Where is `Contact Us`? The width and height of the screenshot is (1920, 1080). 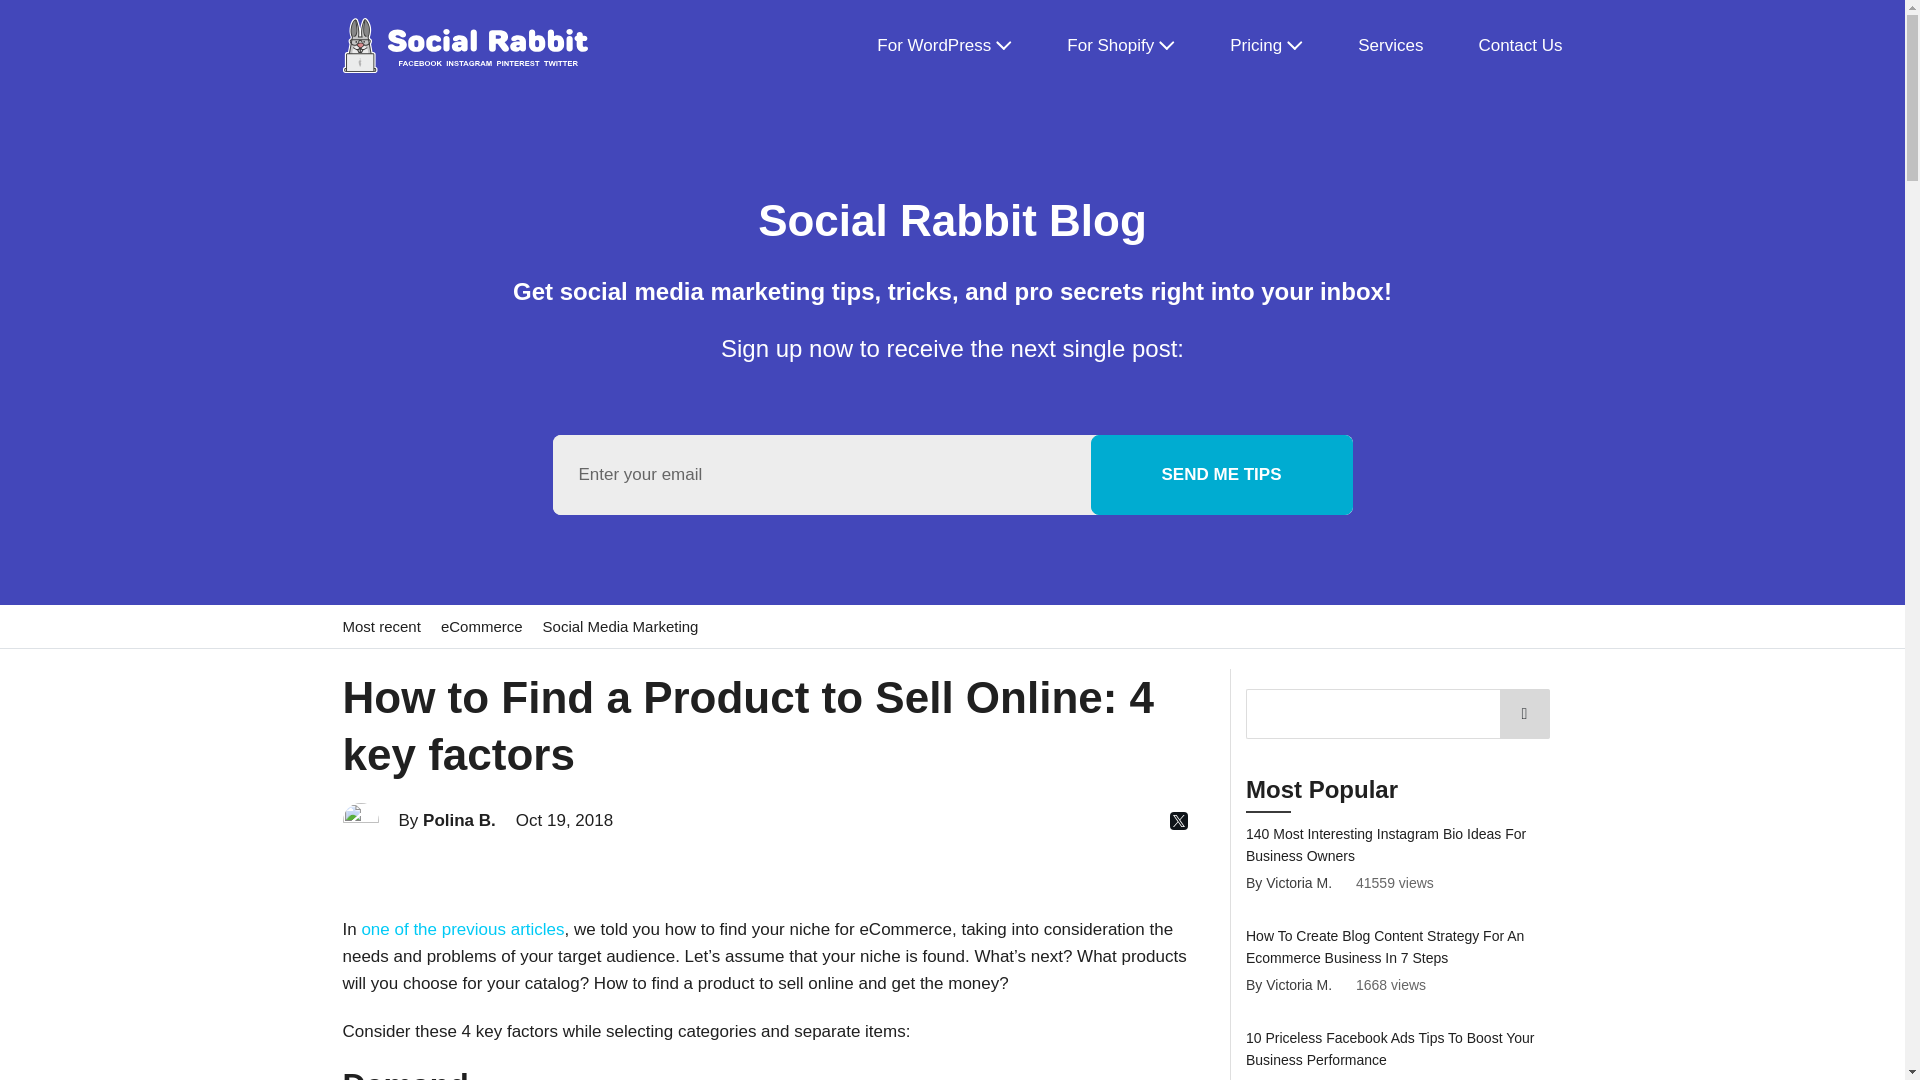 Contact Us is located at coordinates (1520, 44).